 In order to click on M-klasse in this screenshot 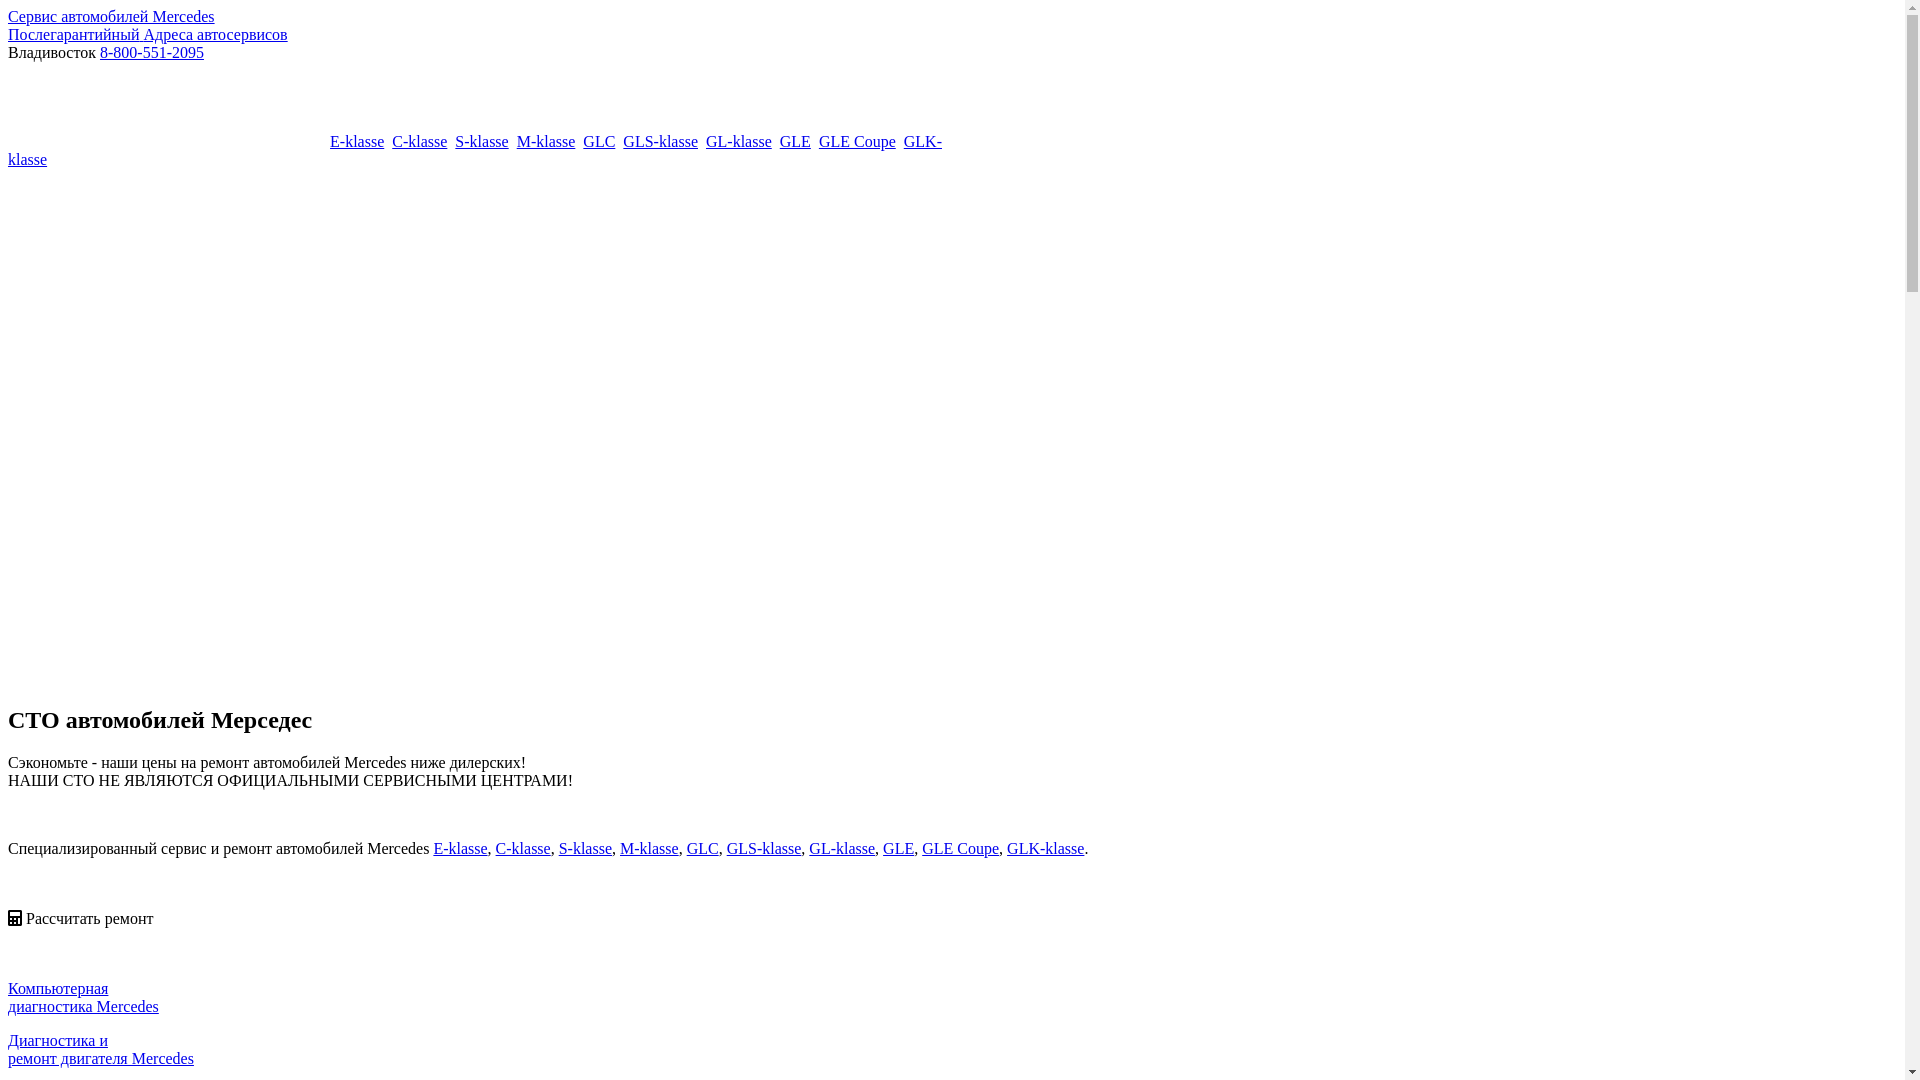, I will do `click(650, 848)`.